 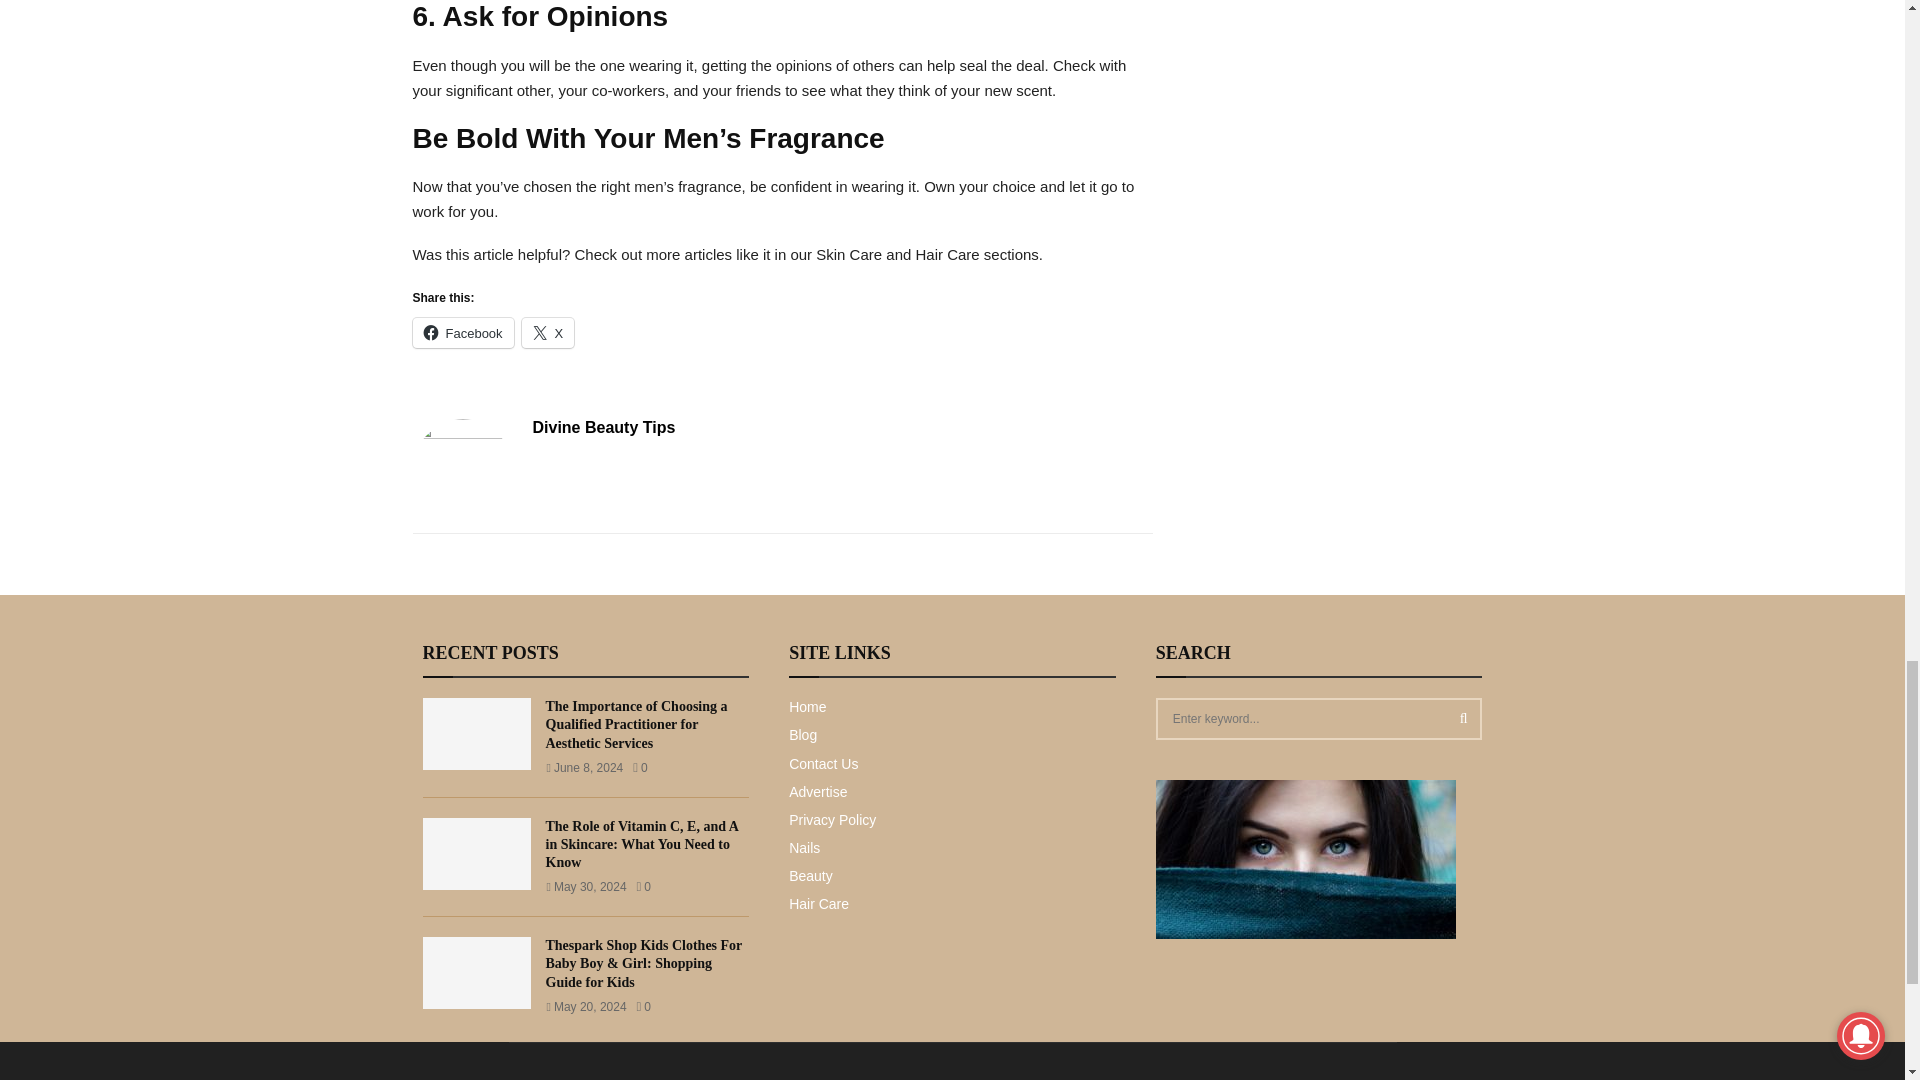 What do you see at coordinates (548, 332) in the screenshot?
I see `Click to share on X` at bounding box center [548, 332].